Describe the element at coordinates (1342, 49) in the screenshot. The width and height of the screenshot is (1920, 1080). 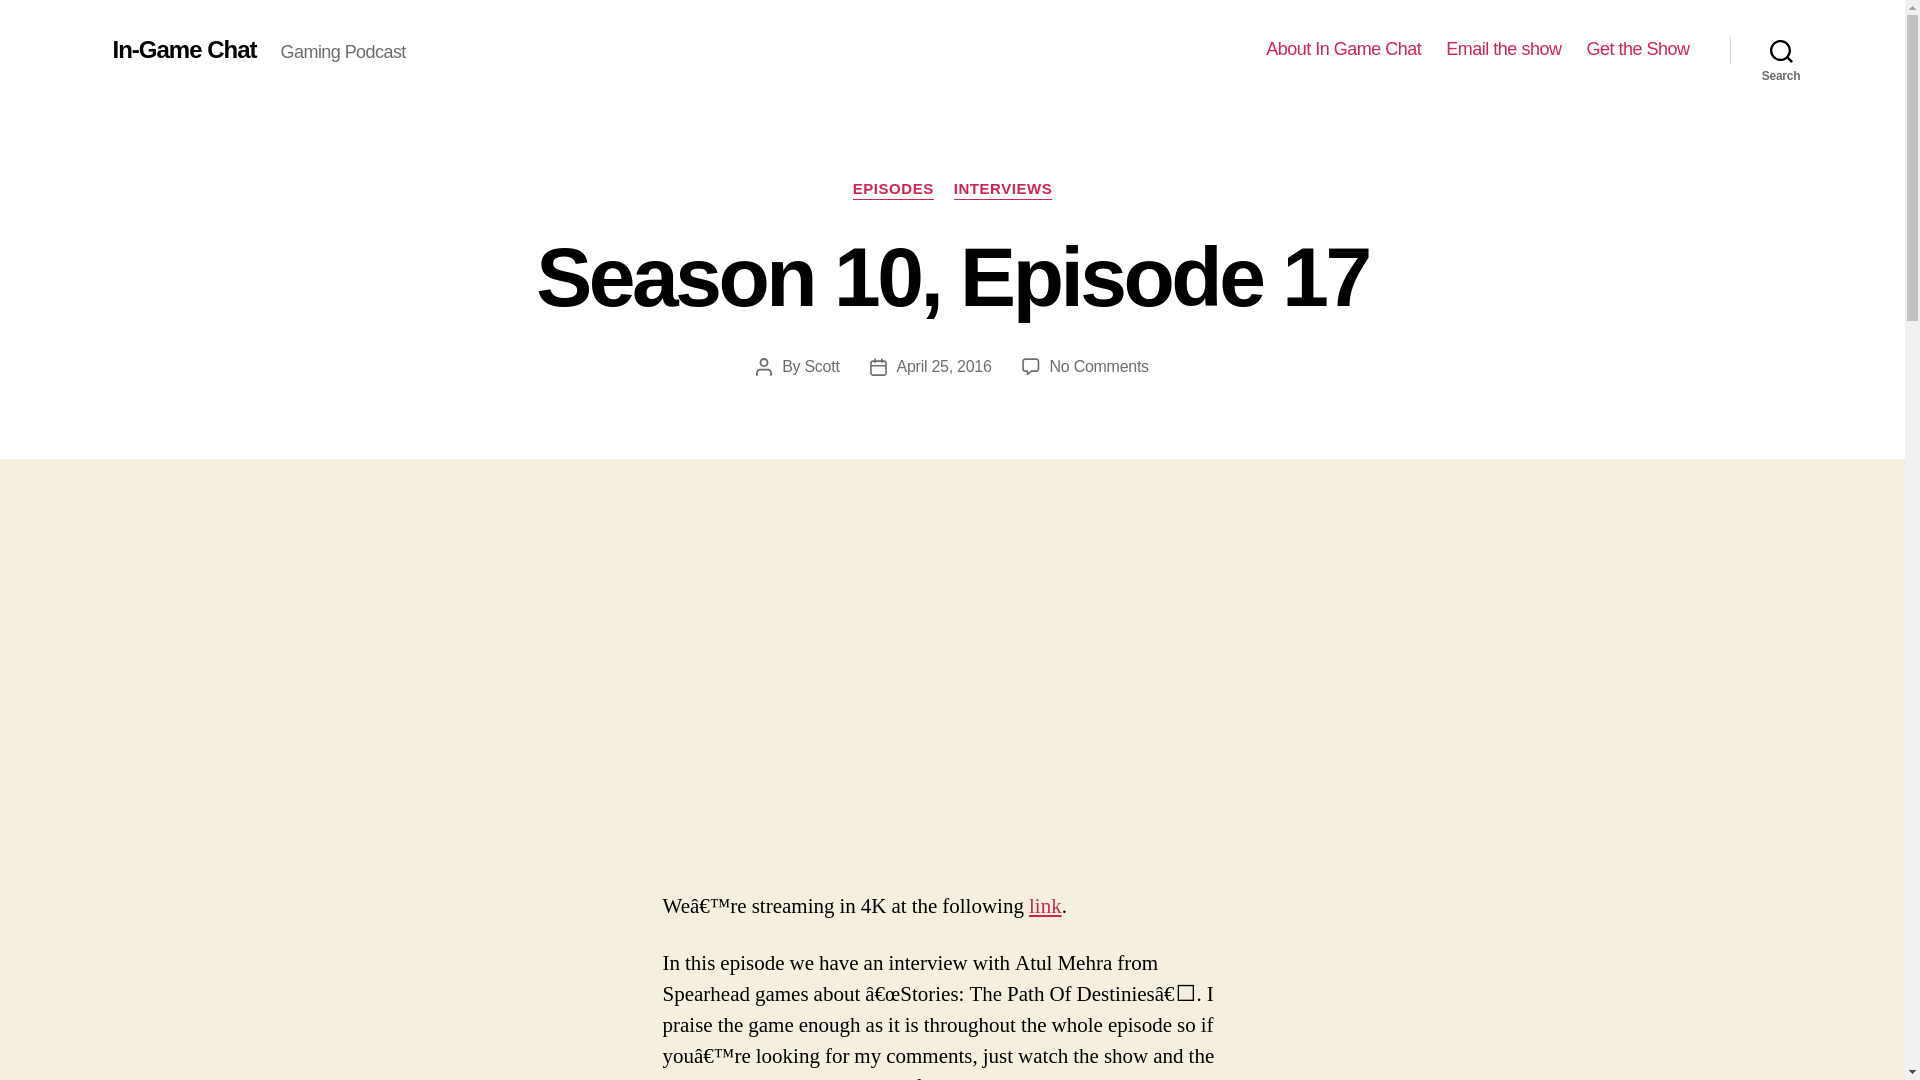
I see `link` at that location.